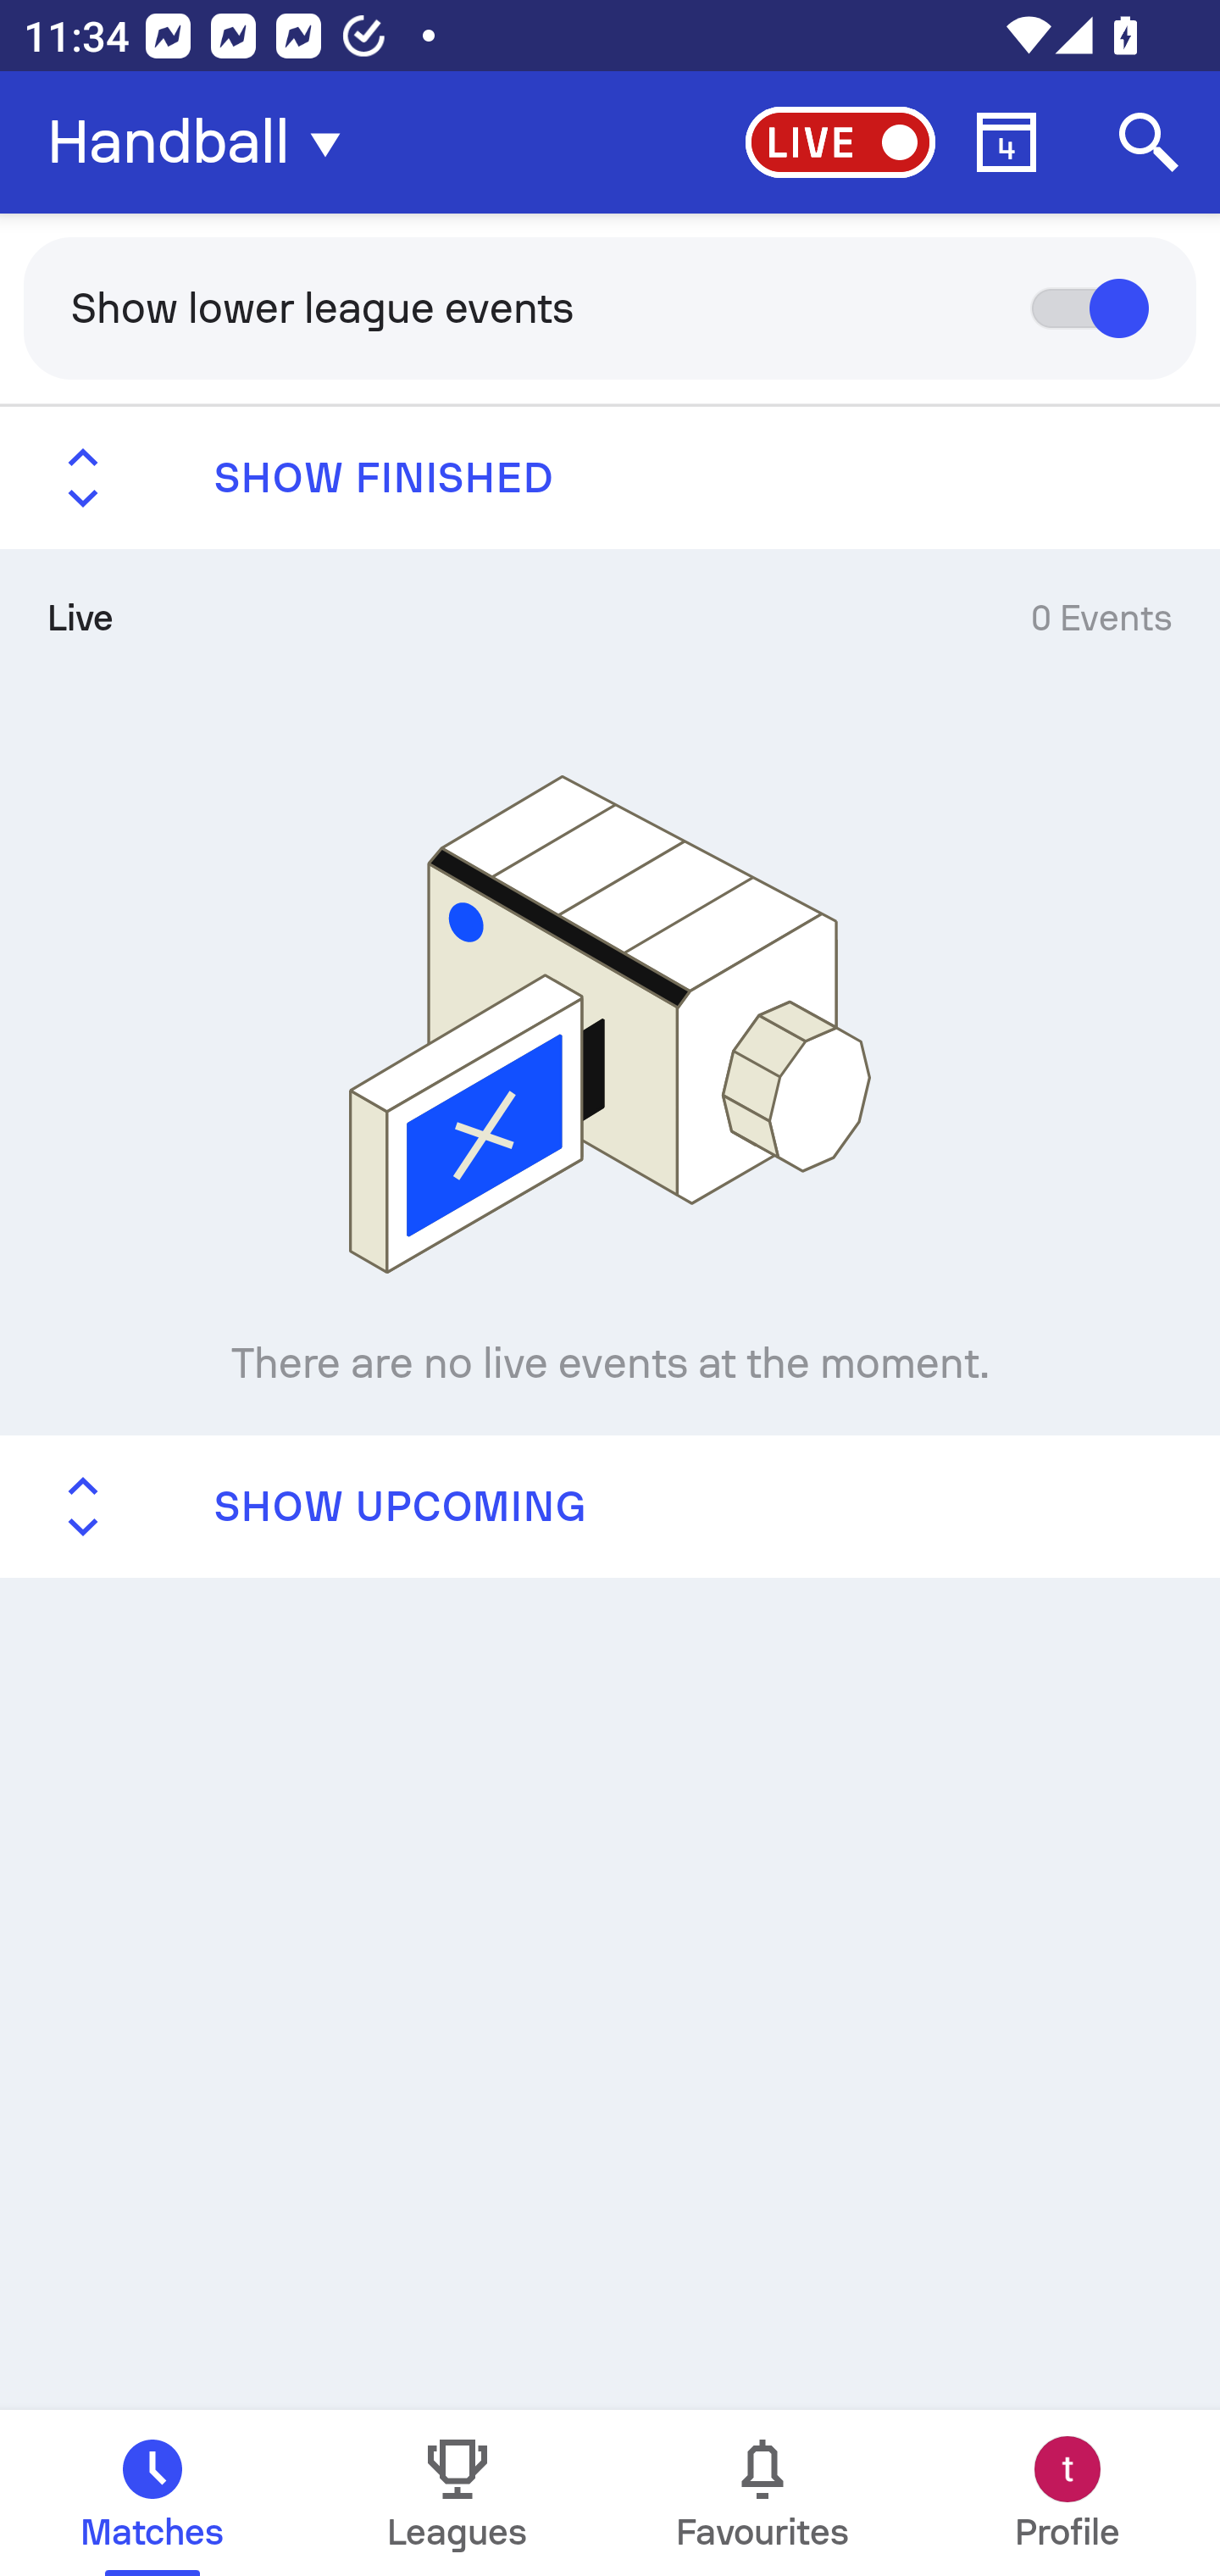 The width and height of the screenshot is (1220, 2576). What do you see at coordinates (1149, 142) in the screenshot?
I see `Search` at bounding box center [1149, 142].